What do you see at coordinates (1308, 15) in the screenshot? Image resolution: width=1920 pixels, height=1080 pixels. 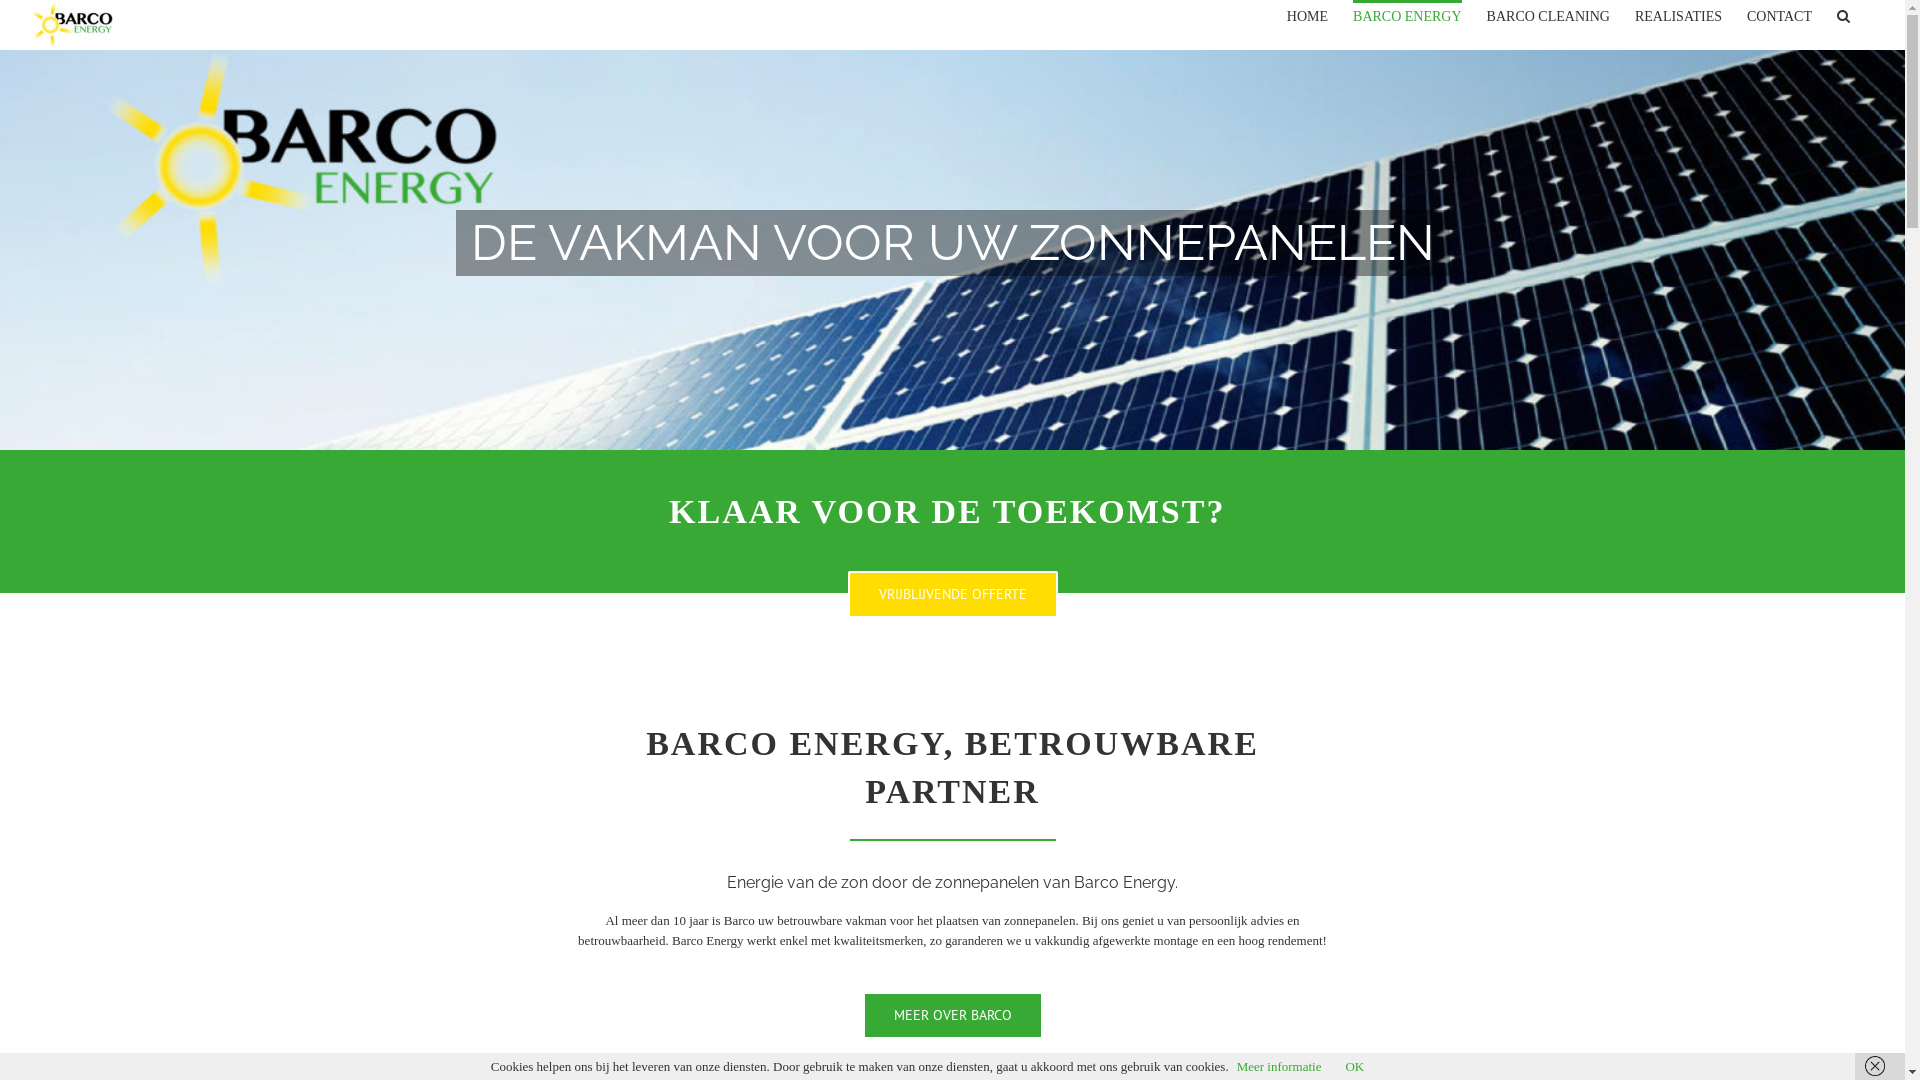 I see `HOME` at bounding box center [1308, 15].